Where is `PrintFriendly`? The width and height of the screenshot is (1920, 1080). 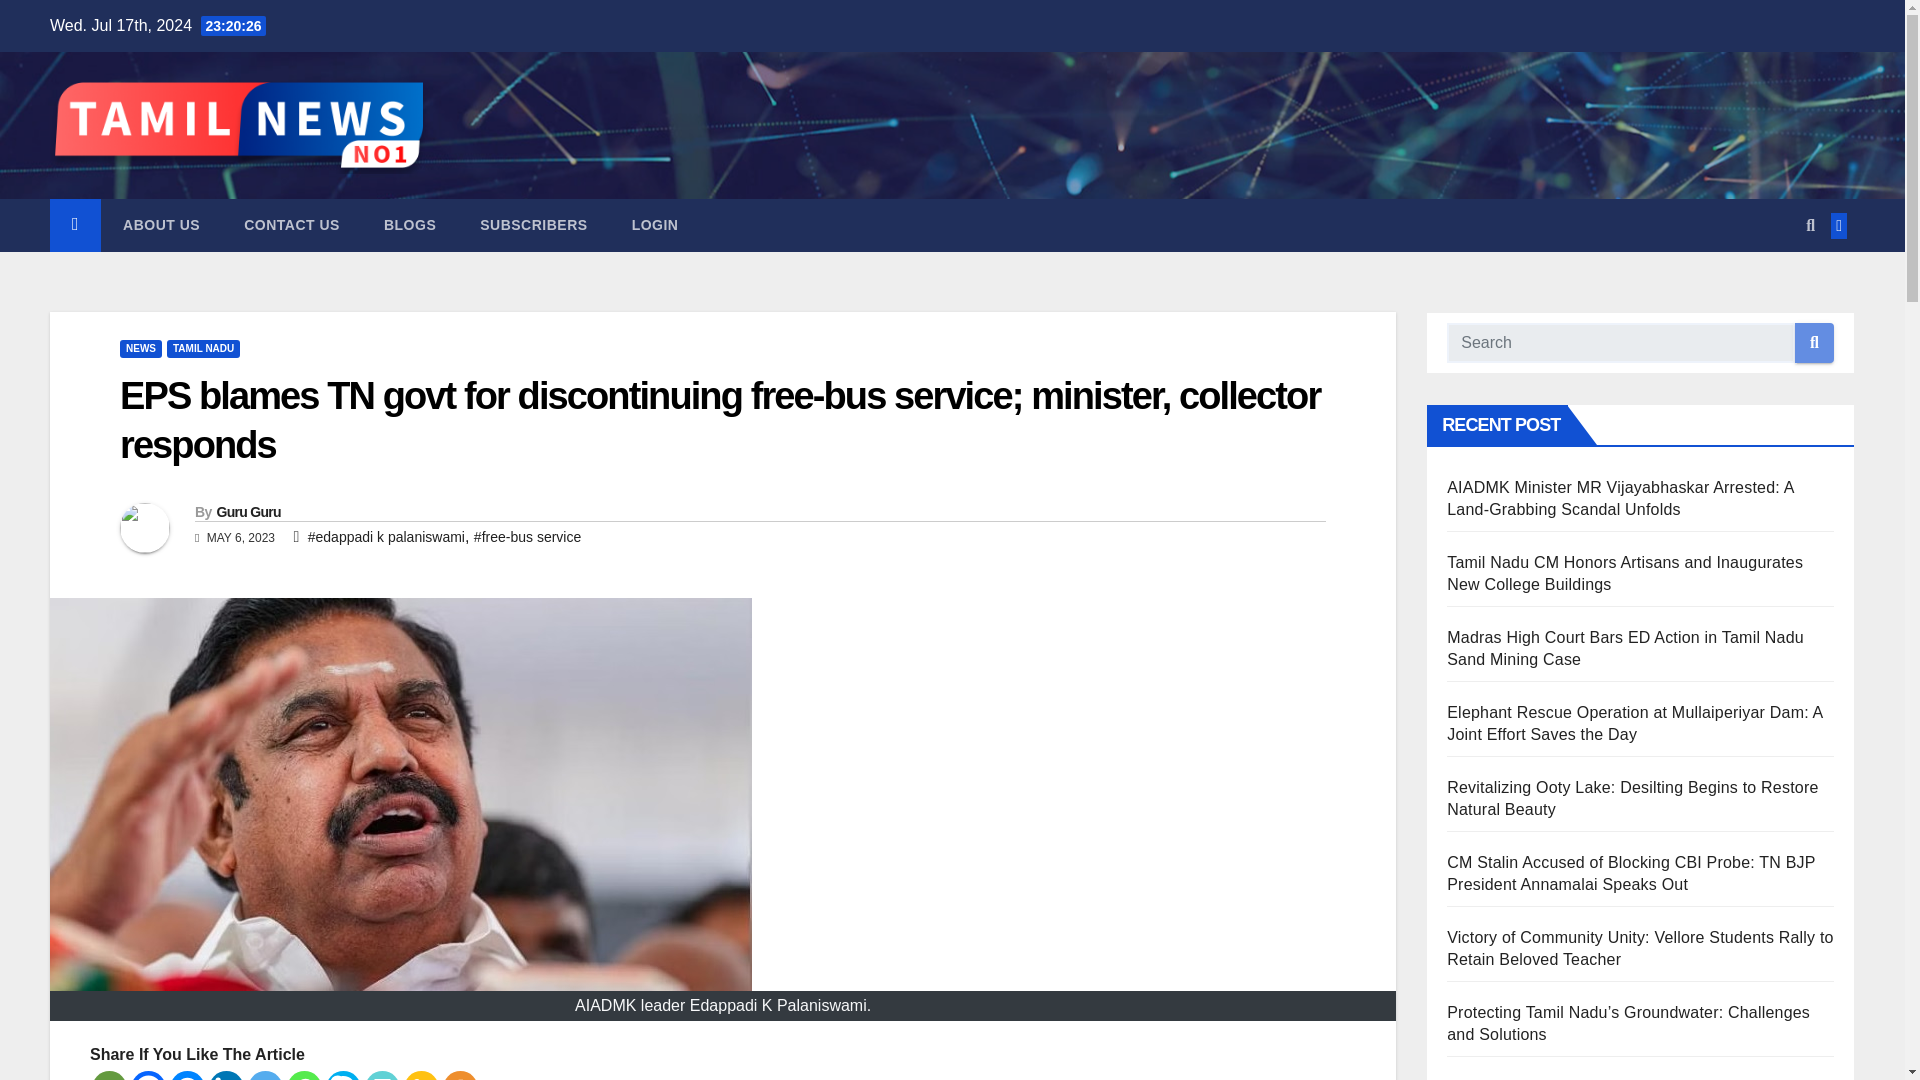 PrintFriendly is located at coordinates (382, 1076).